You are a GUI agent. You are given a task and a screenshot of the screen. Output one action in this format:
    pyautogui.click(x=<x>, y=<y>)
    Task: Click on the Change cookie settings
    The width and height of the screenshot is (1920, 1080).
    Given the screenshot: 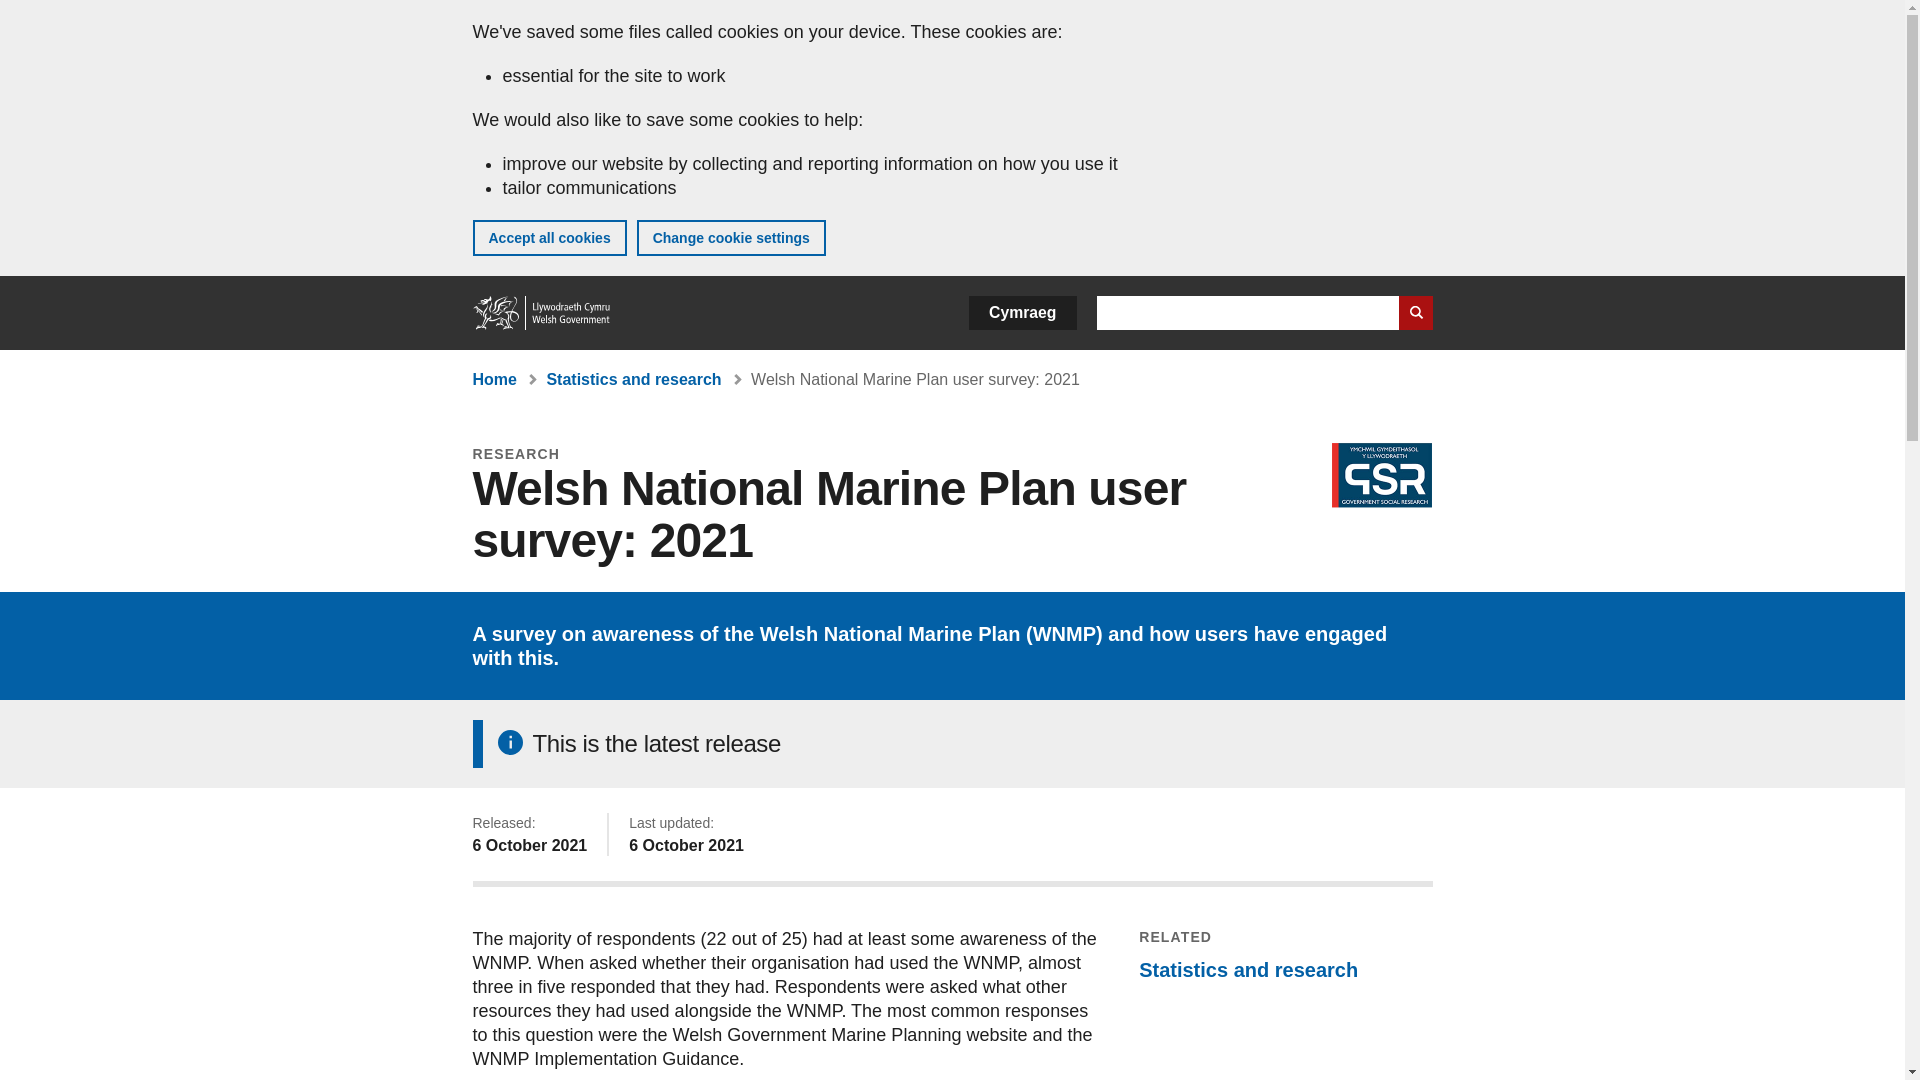 What is the action you would take?
    pyautogui.click(x=731, y=238)
    